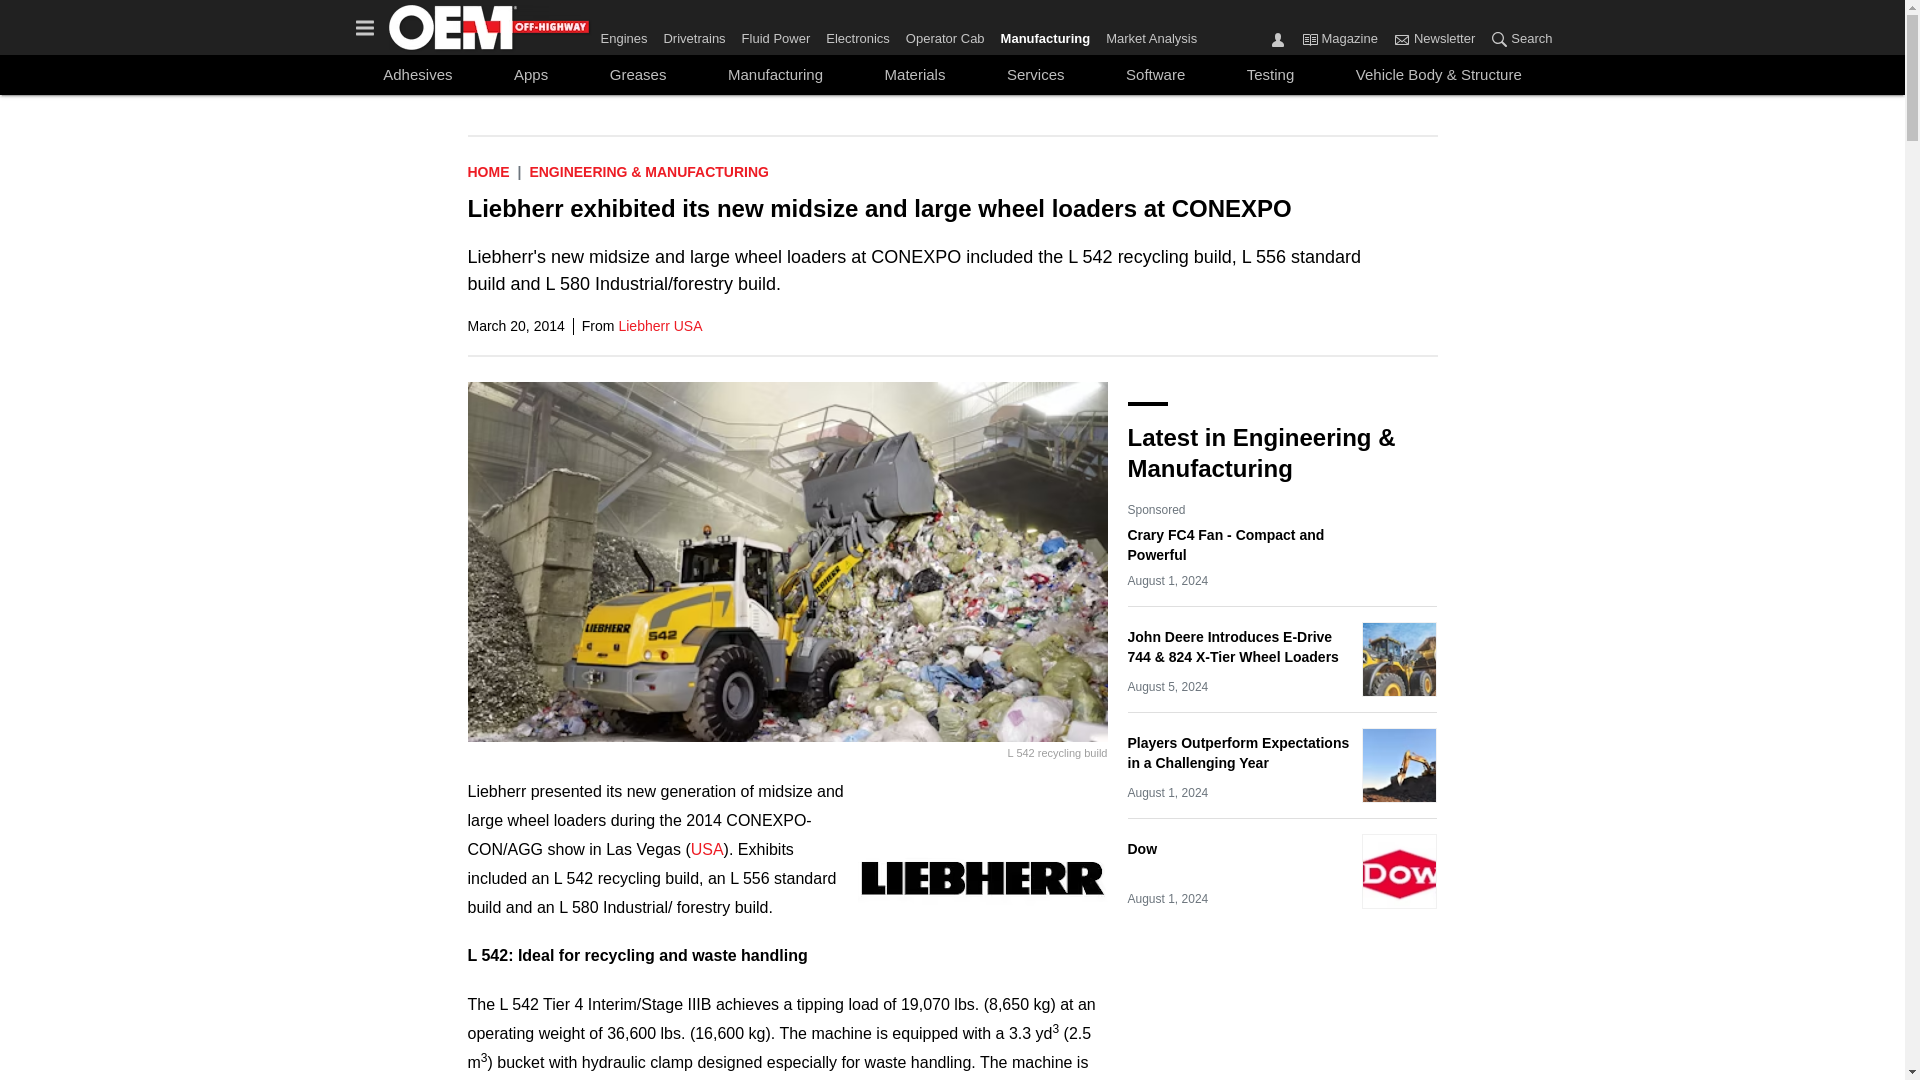  What do you see at coordinates (1045, 34) in the screenshot?
I see `Manufacturing` at bounding box center [1045, 34].